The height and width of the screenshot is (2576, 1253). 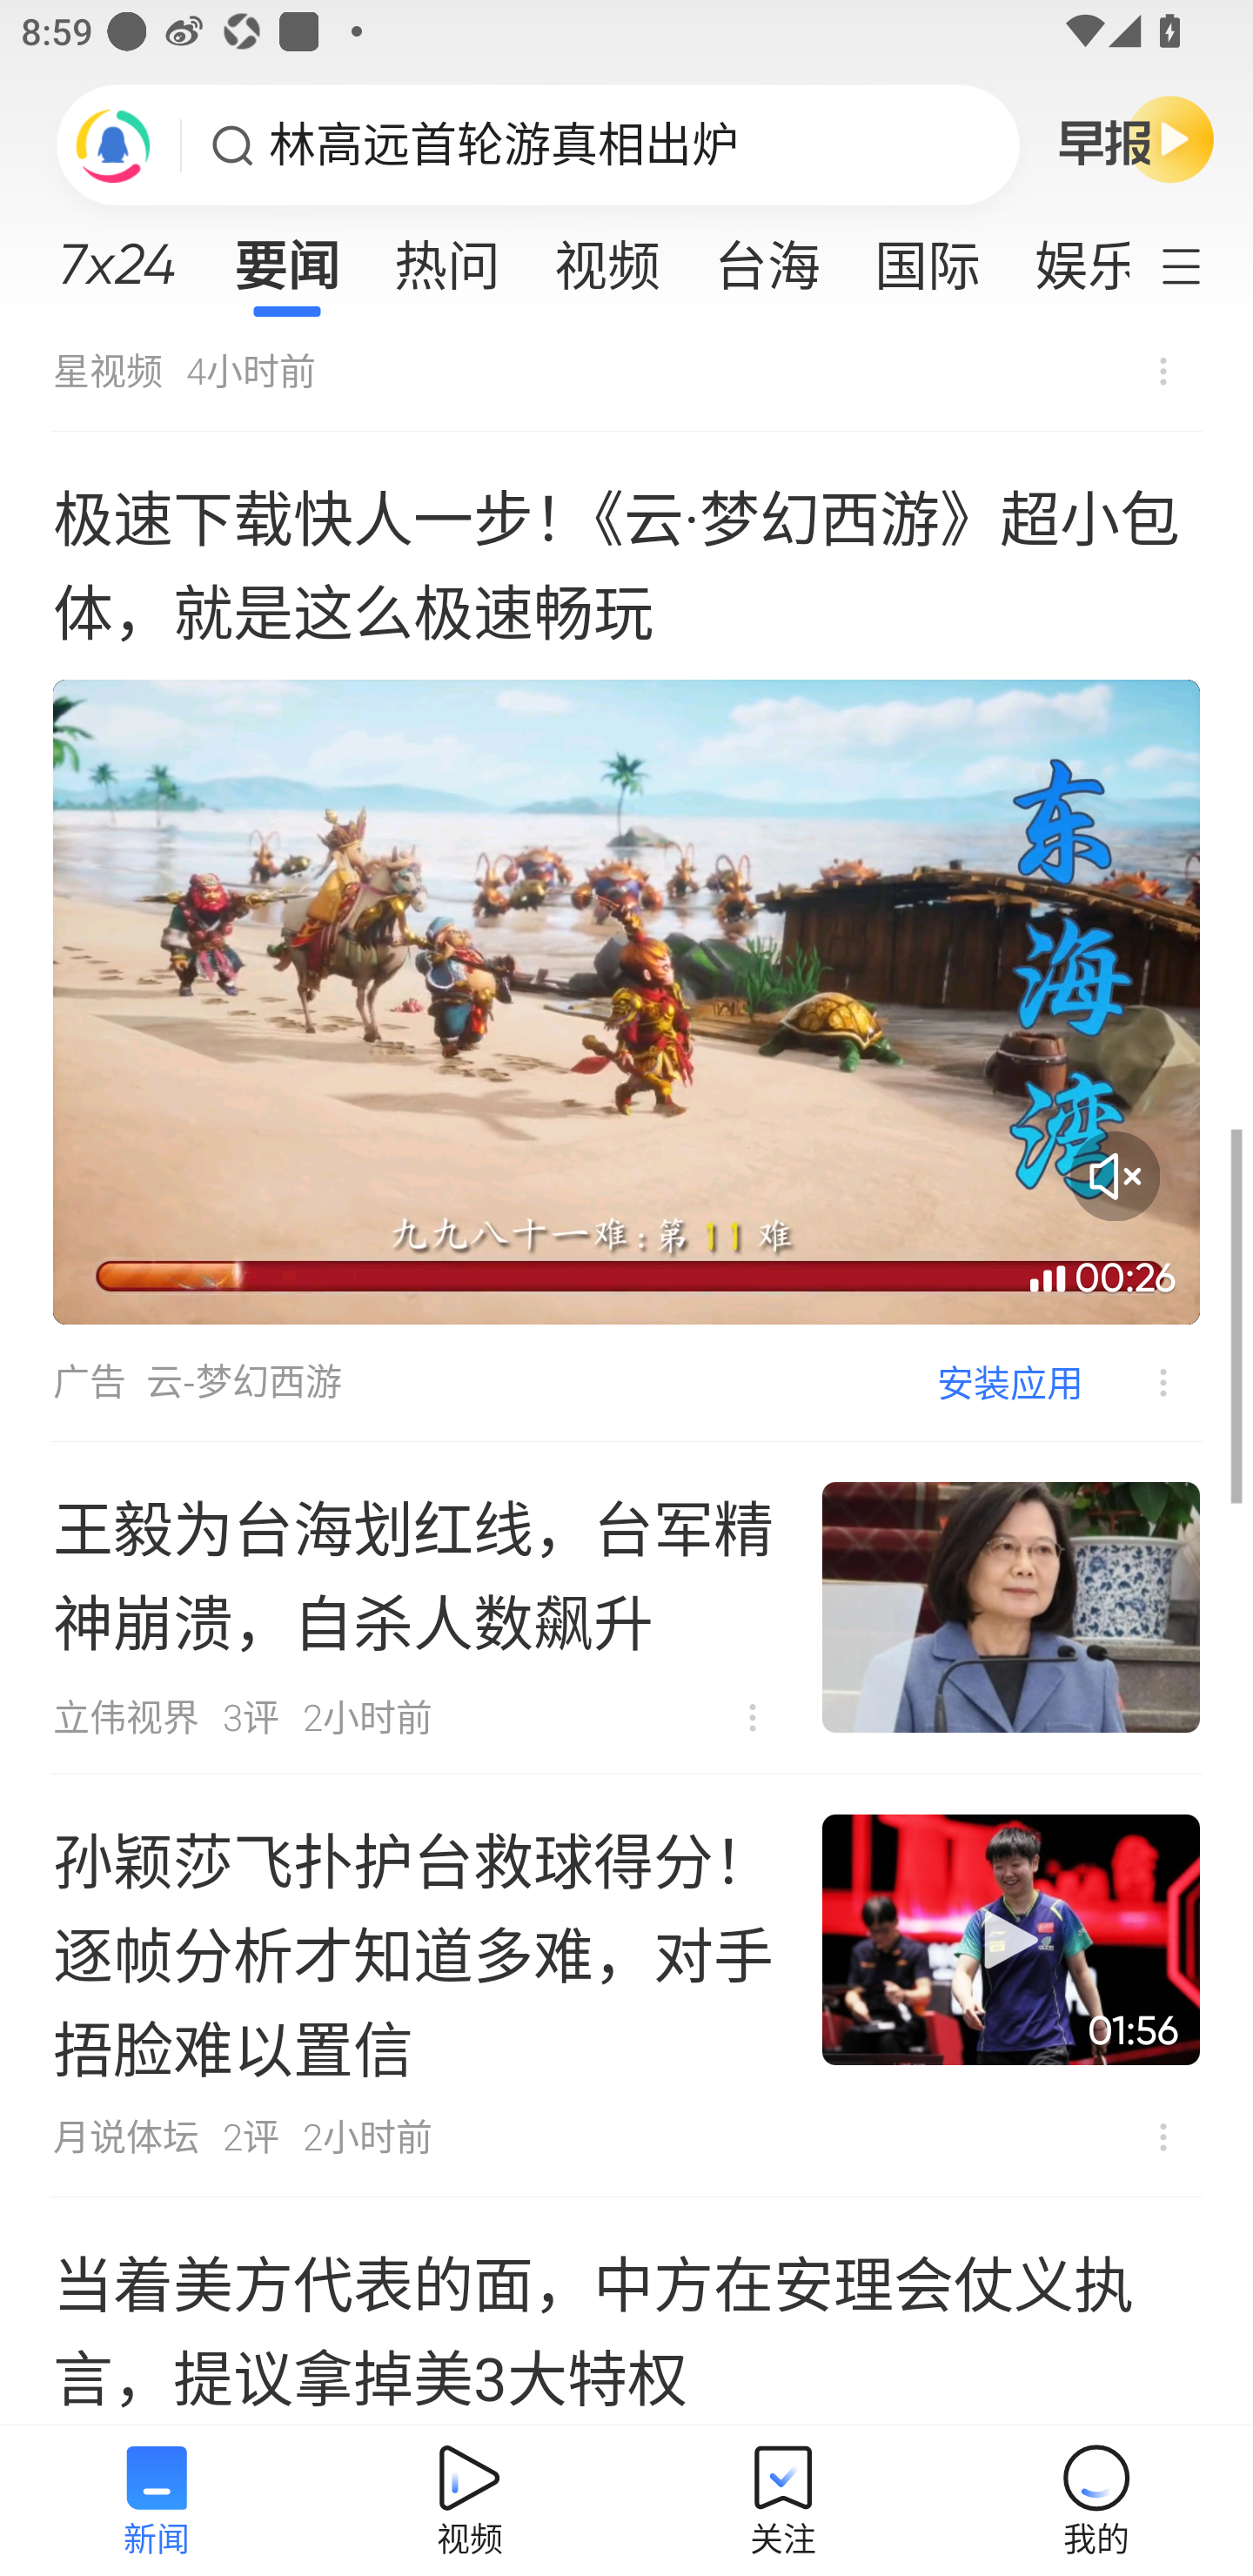 What do you see at coordinates (1163, 371) in the screenshot?
I see ` 不感兴趣` at bounding box center [1163, 371].